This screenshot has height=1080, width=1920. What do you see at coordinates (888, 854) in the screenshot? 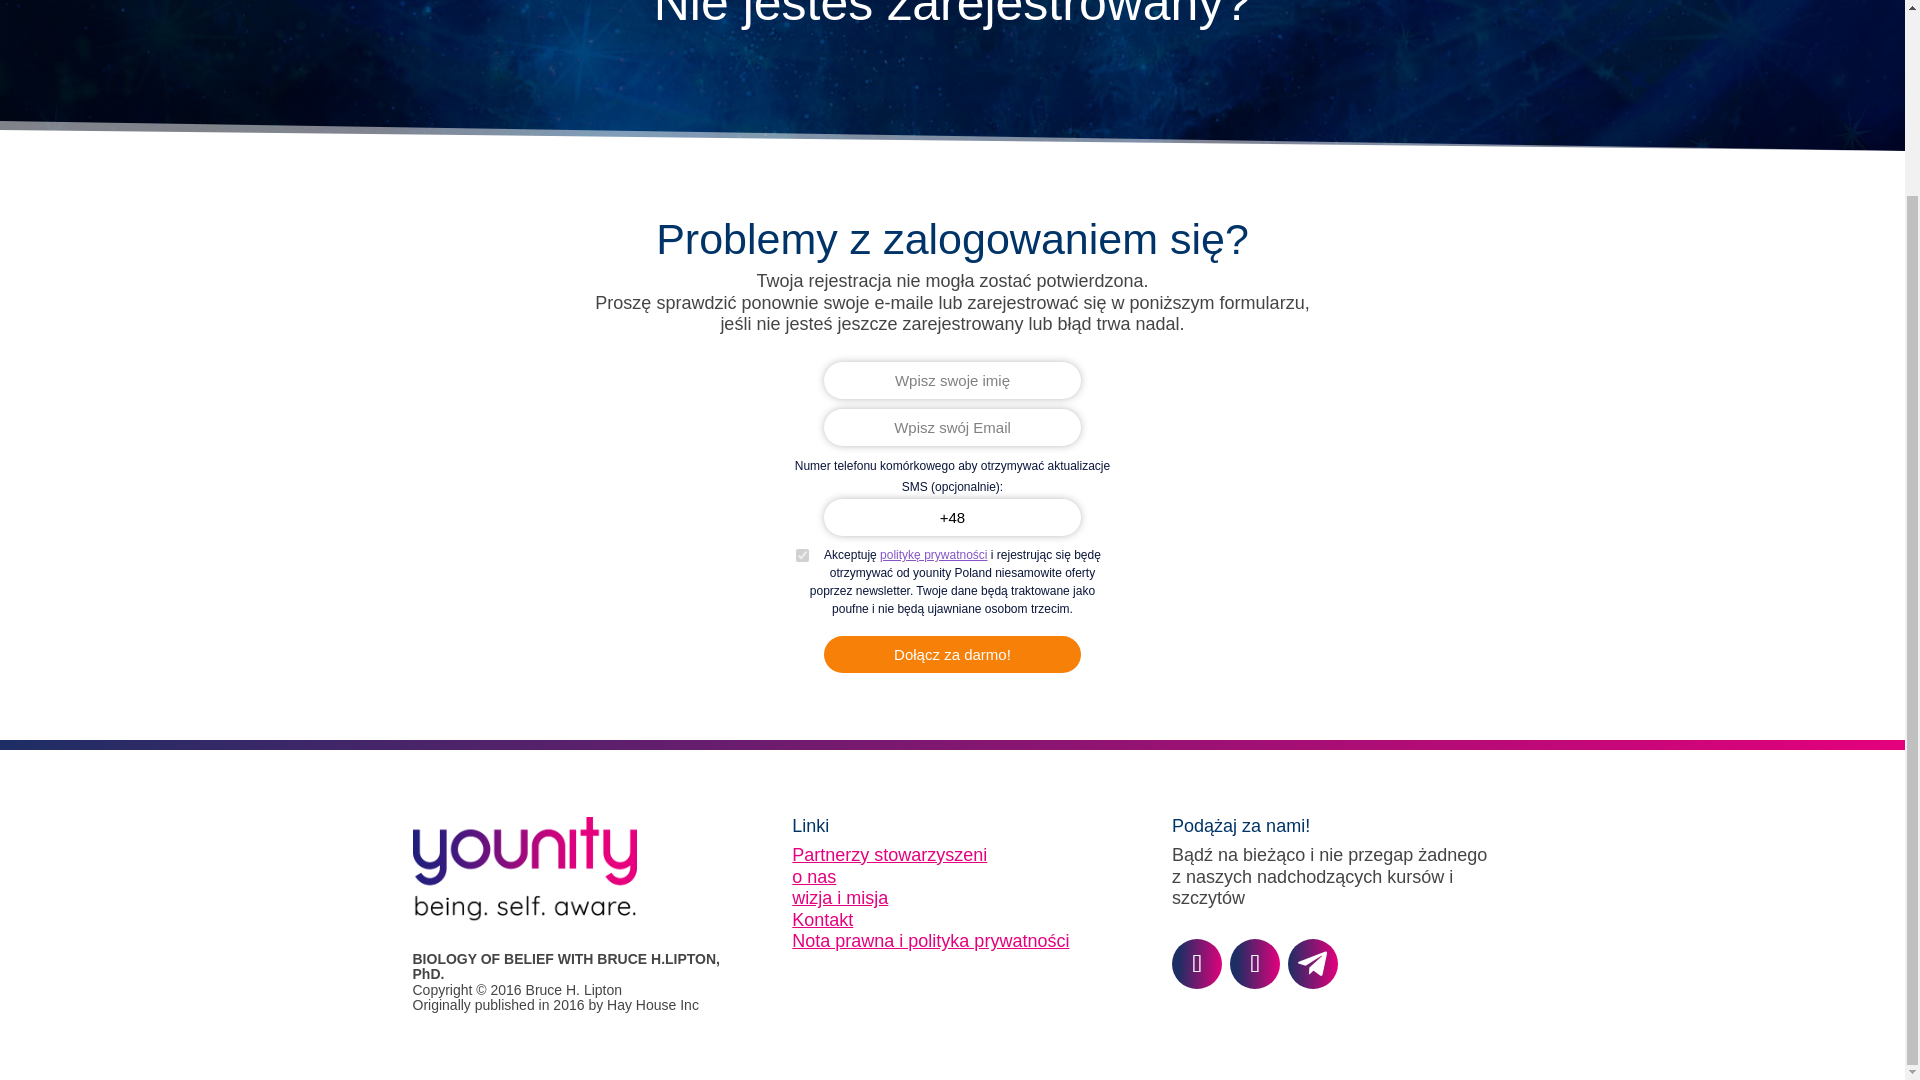
I see `Partnerzy stowarzyszeni` at bounding box center [888, 854].